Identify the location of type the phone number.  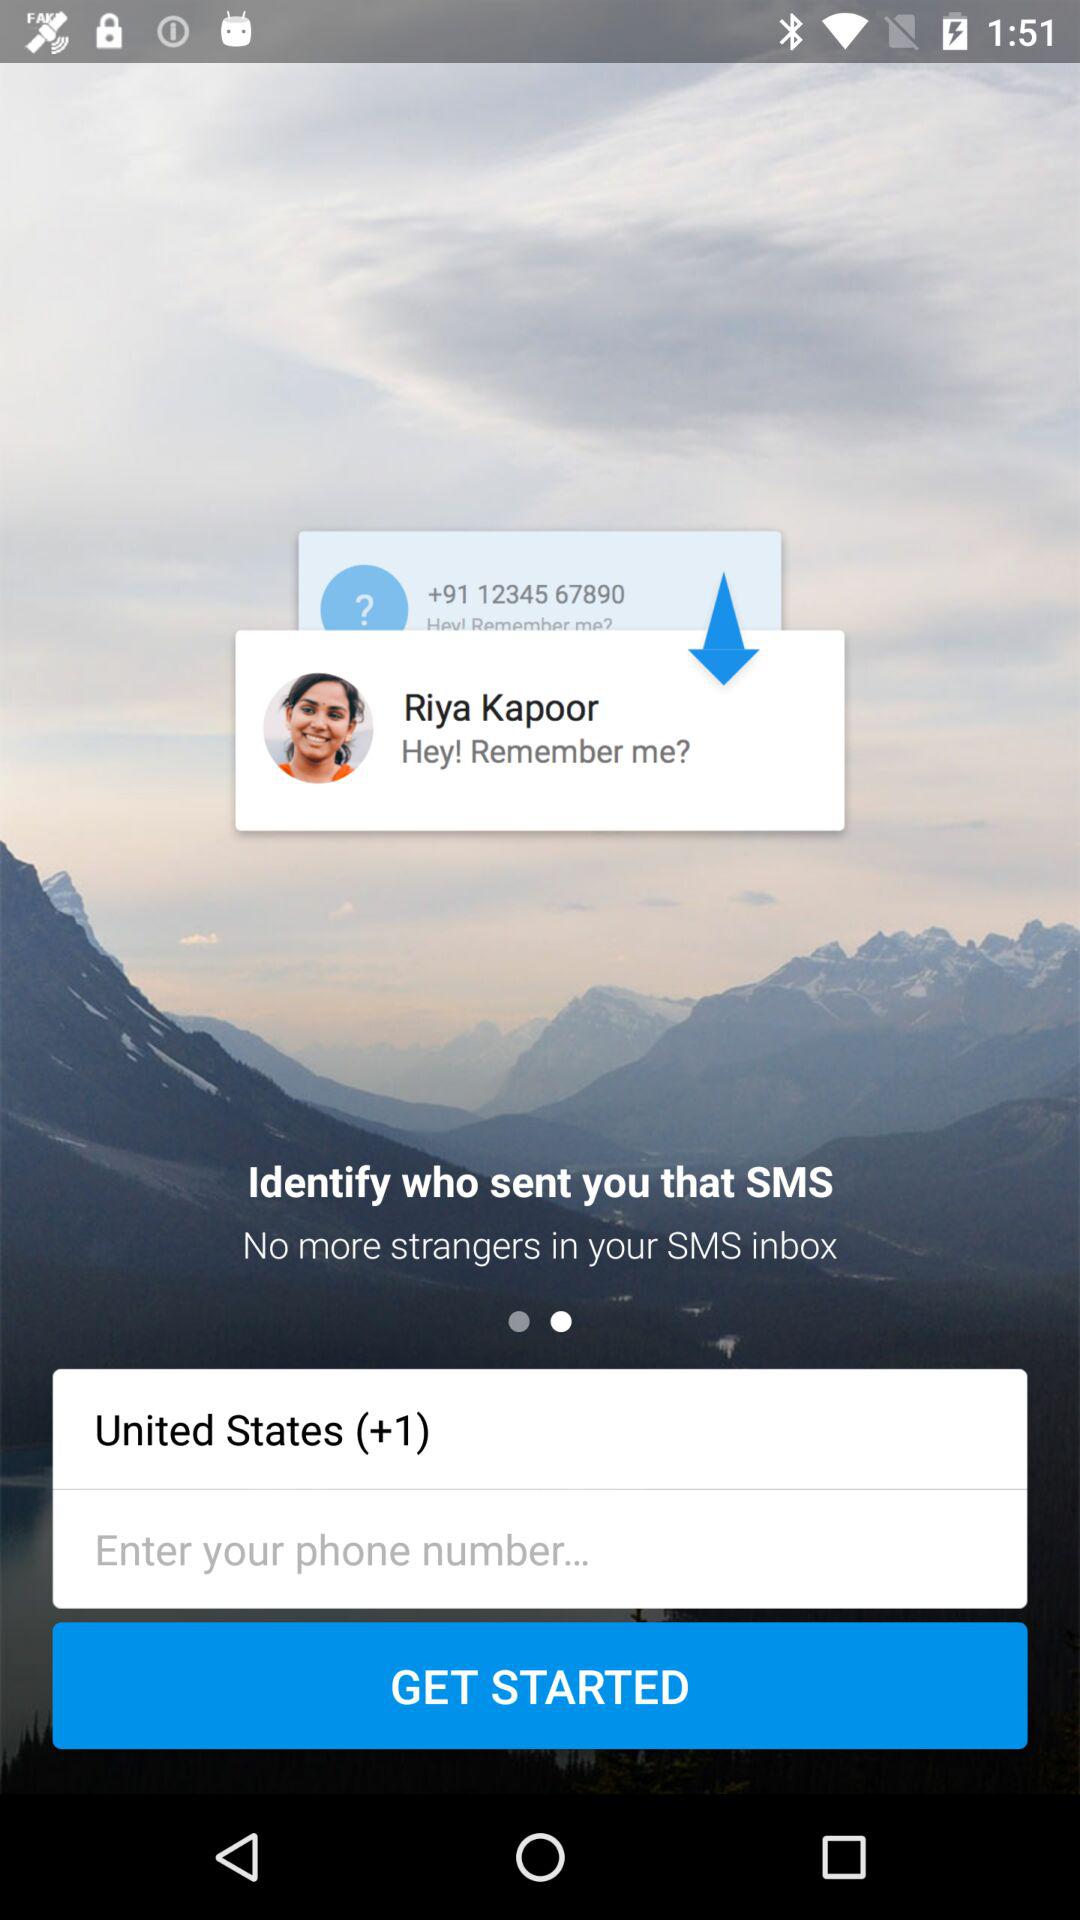
(540, 1548).